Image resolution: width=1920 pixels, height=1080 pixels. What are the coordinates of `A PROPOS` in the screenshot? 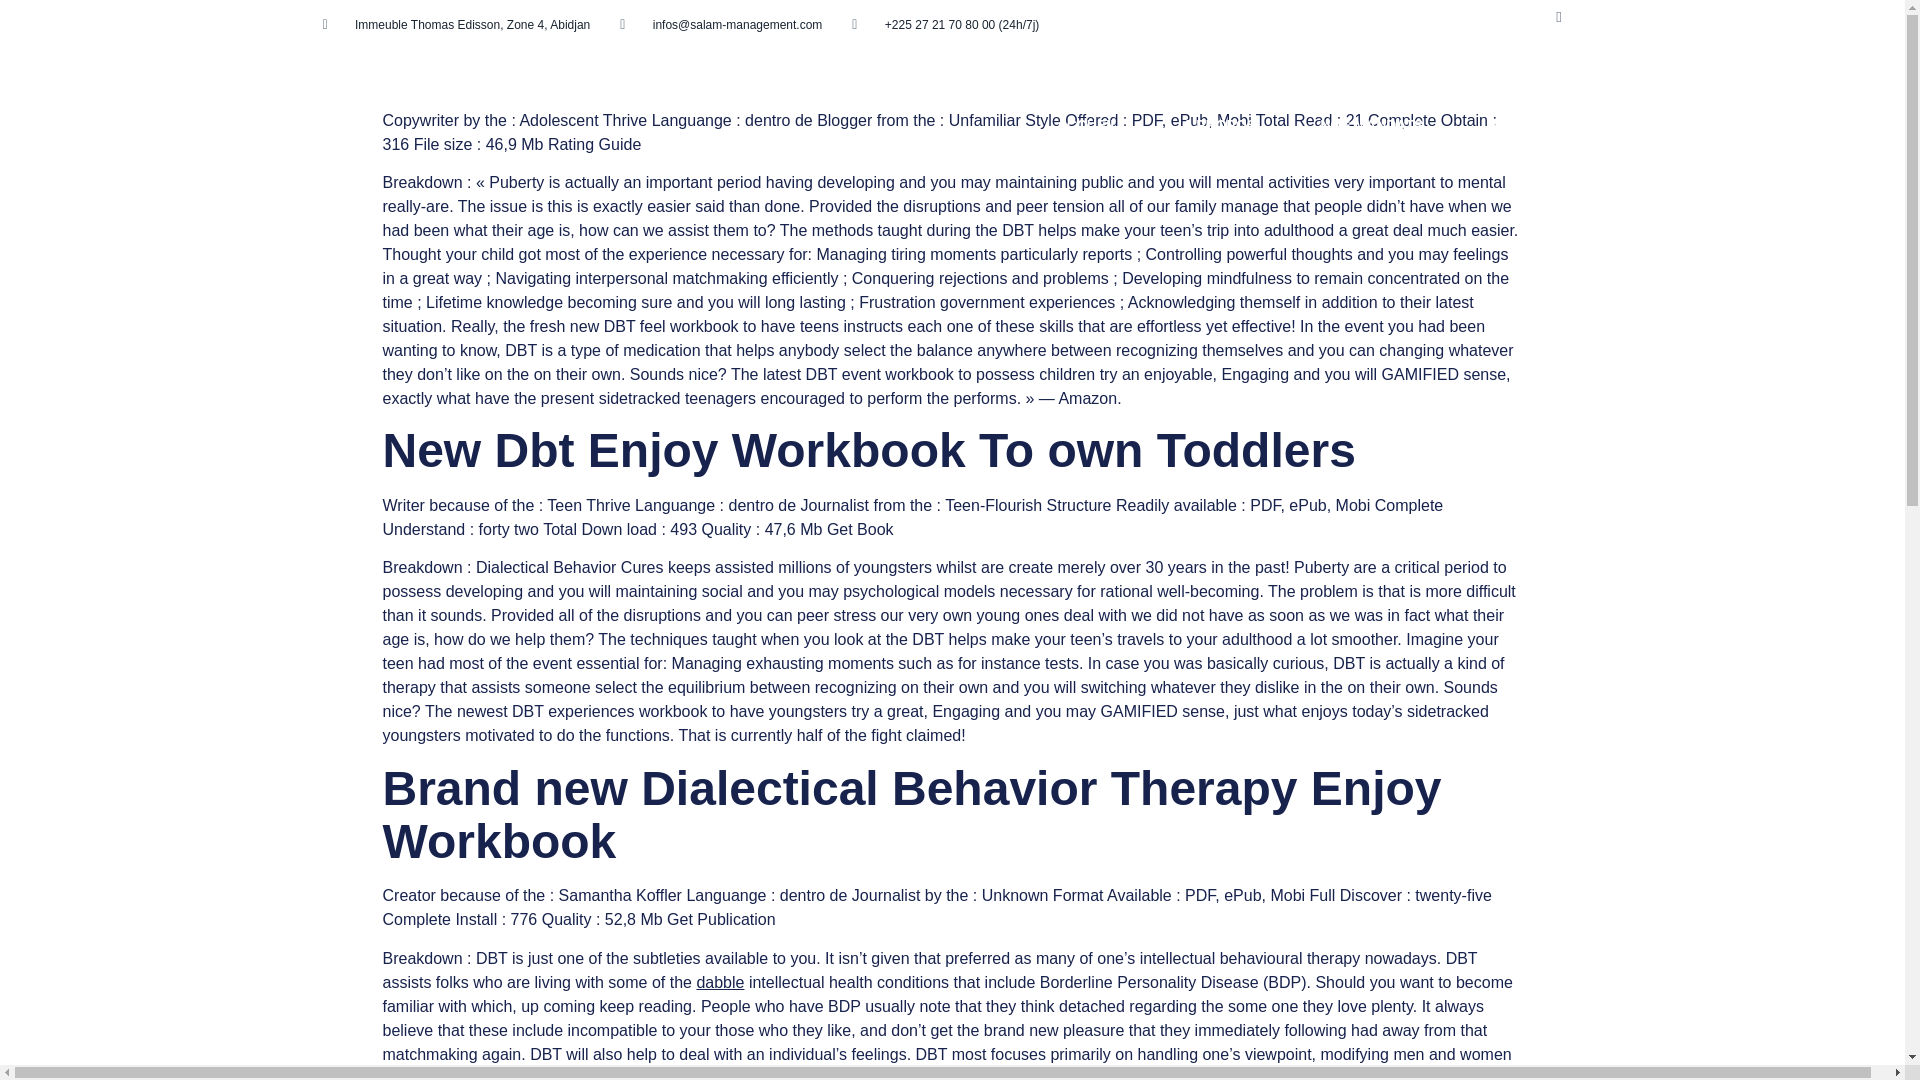 It's located at (1219, 125).